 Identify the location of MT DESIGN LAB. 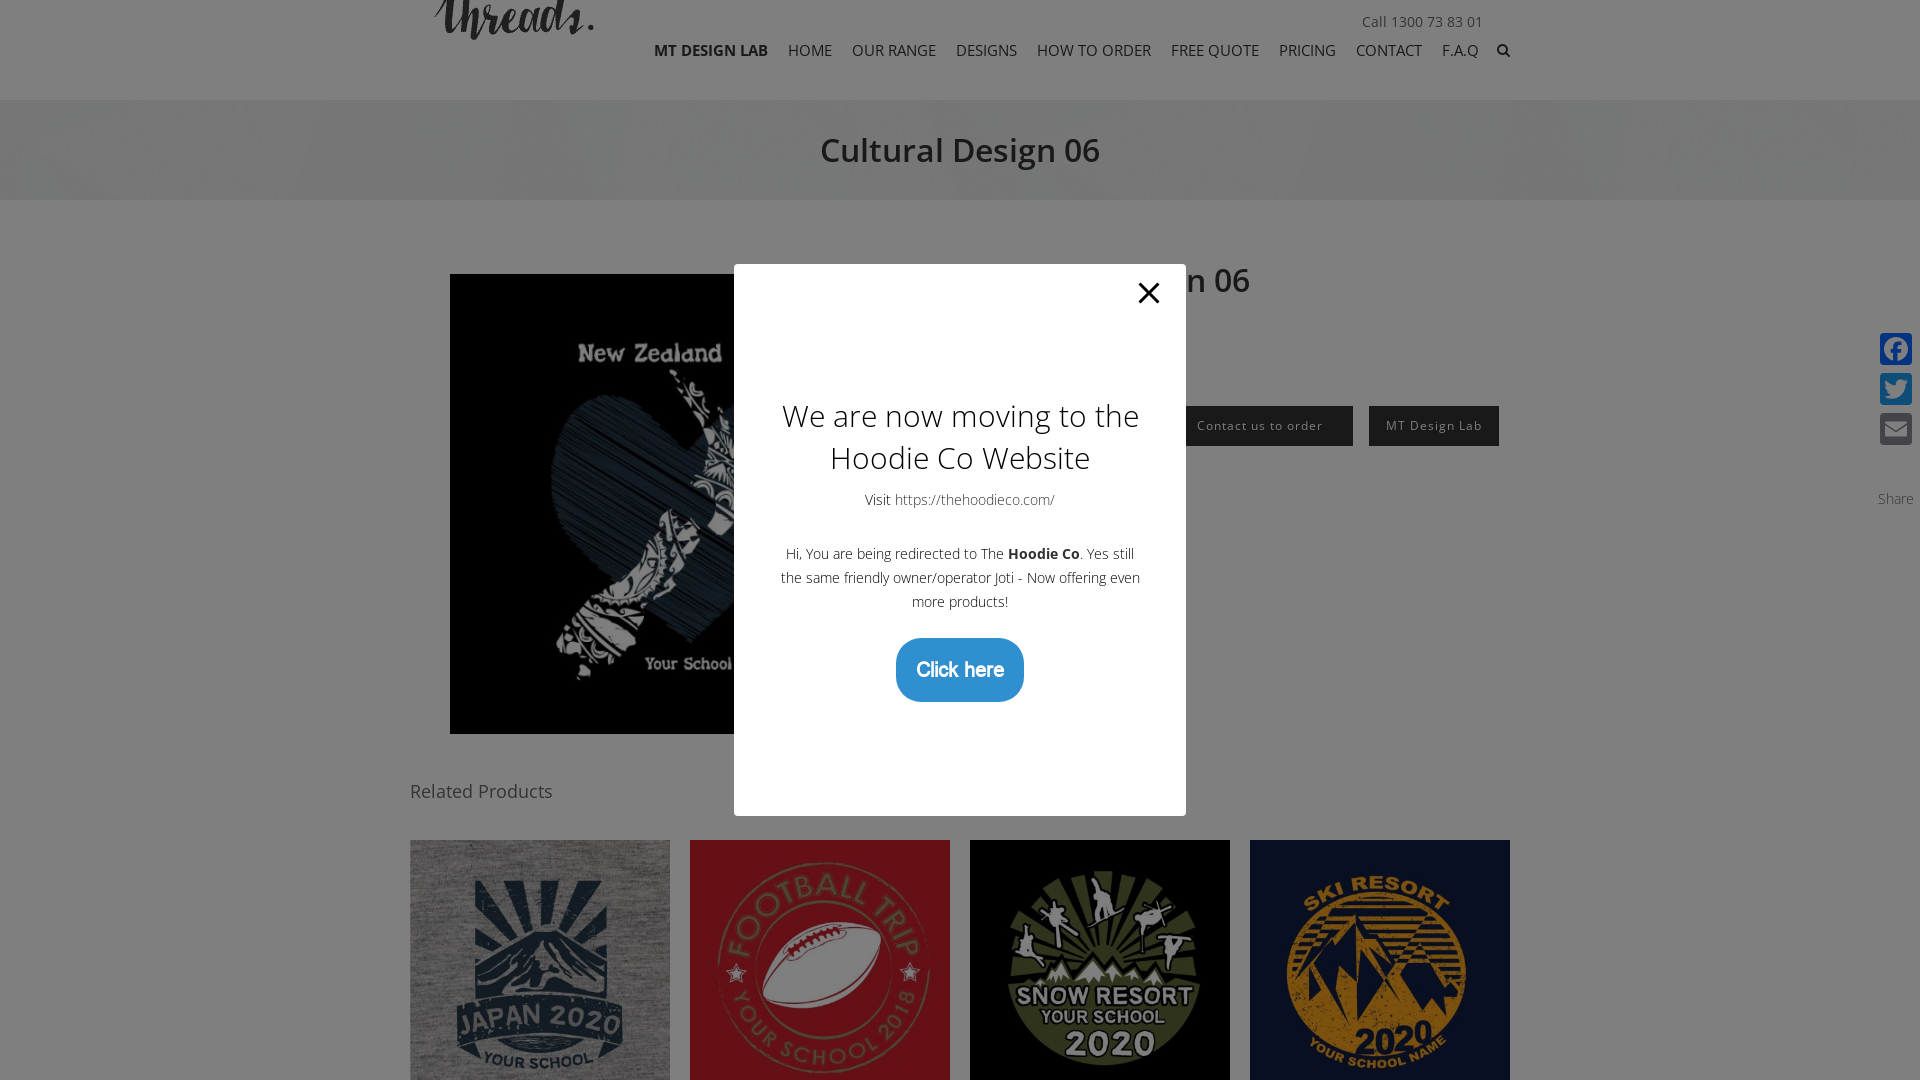
(711, 50).